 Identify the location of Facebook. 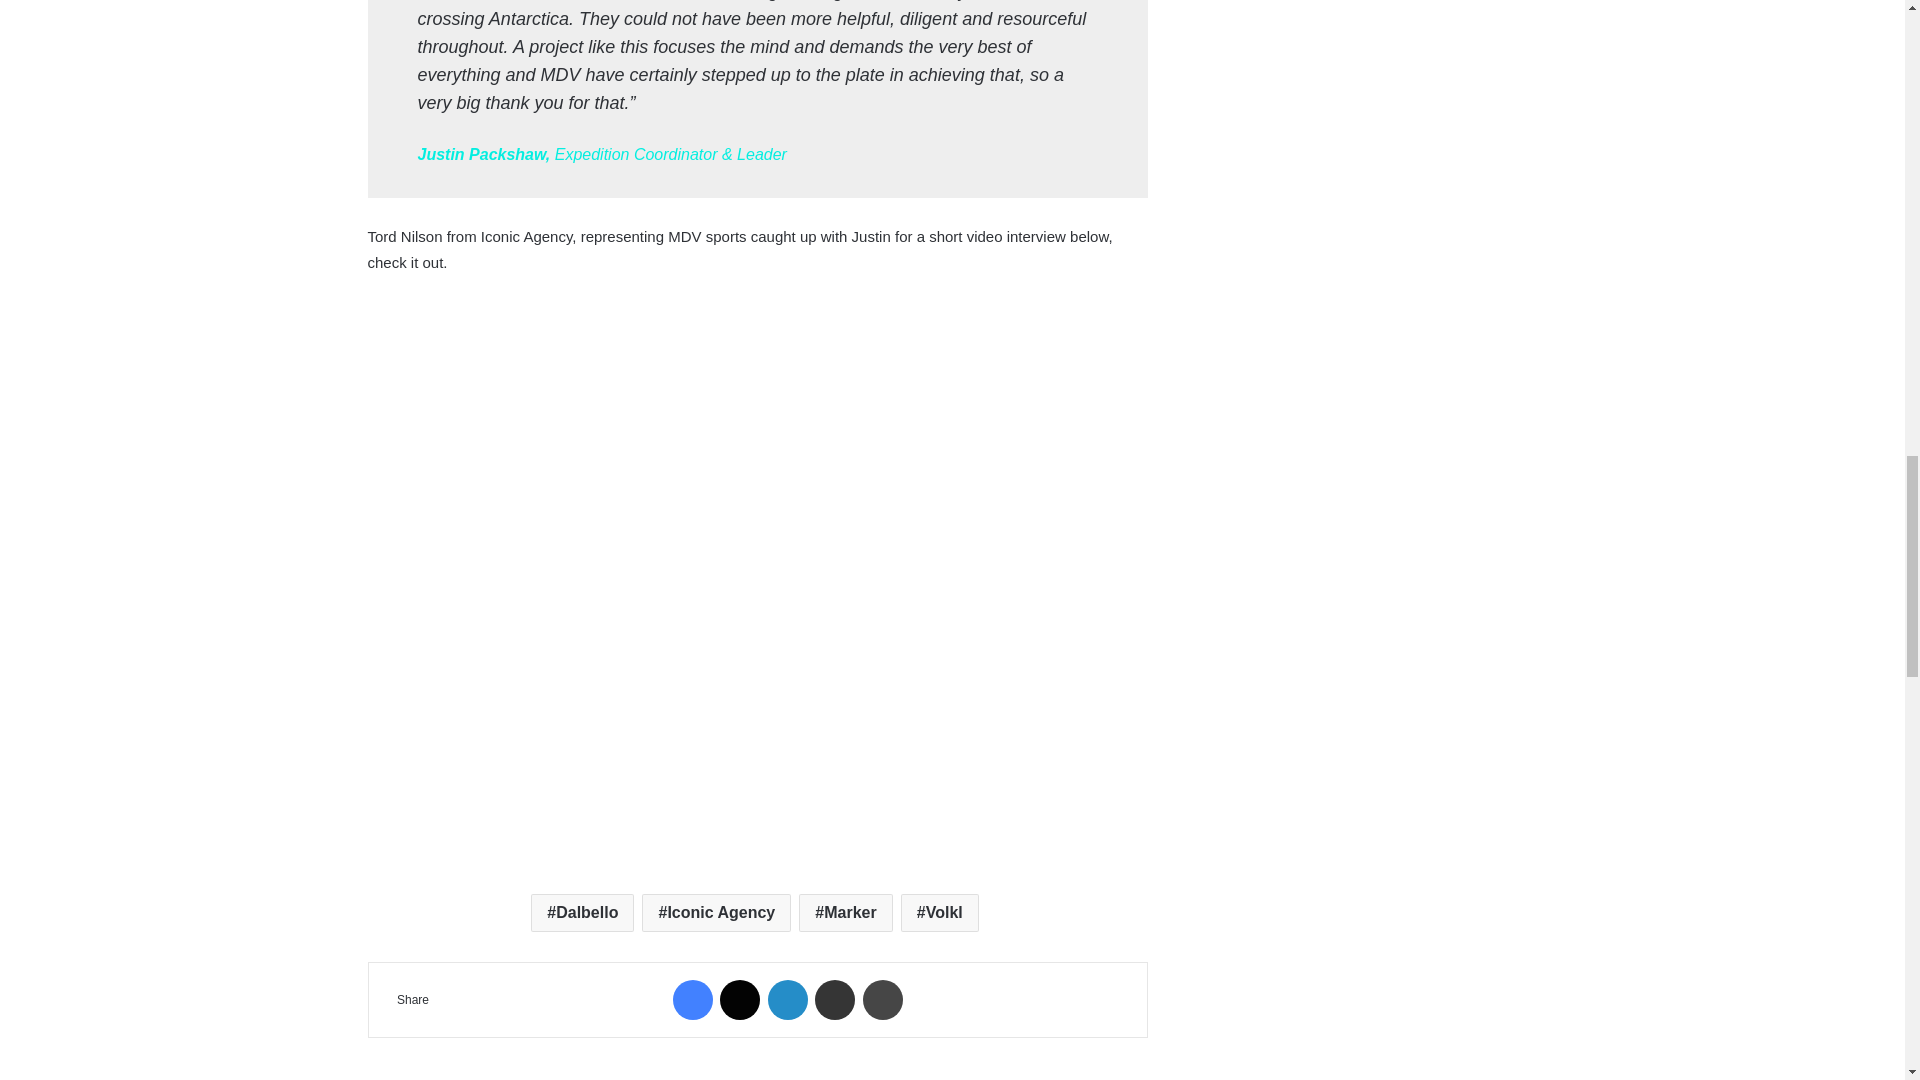
(692, 999).